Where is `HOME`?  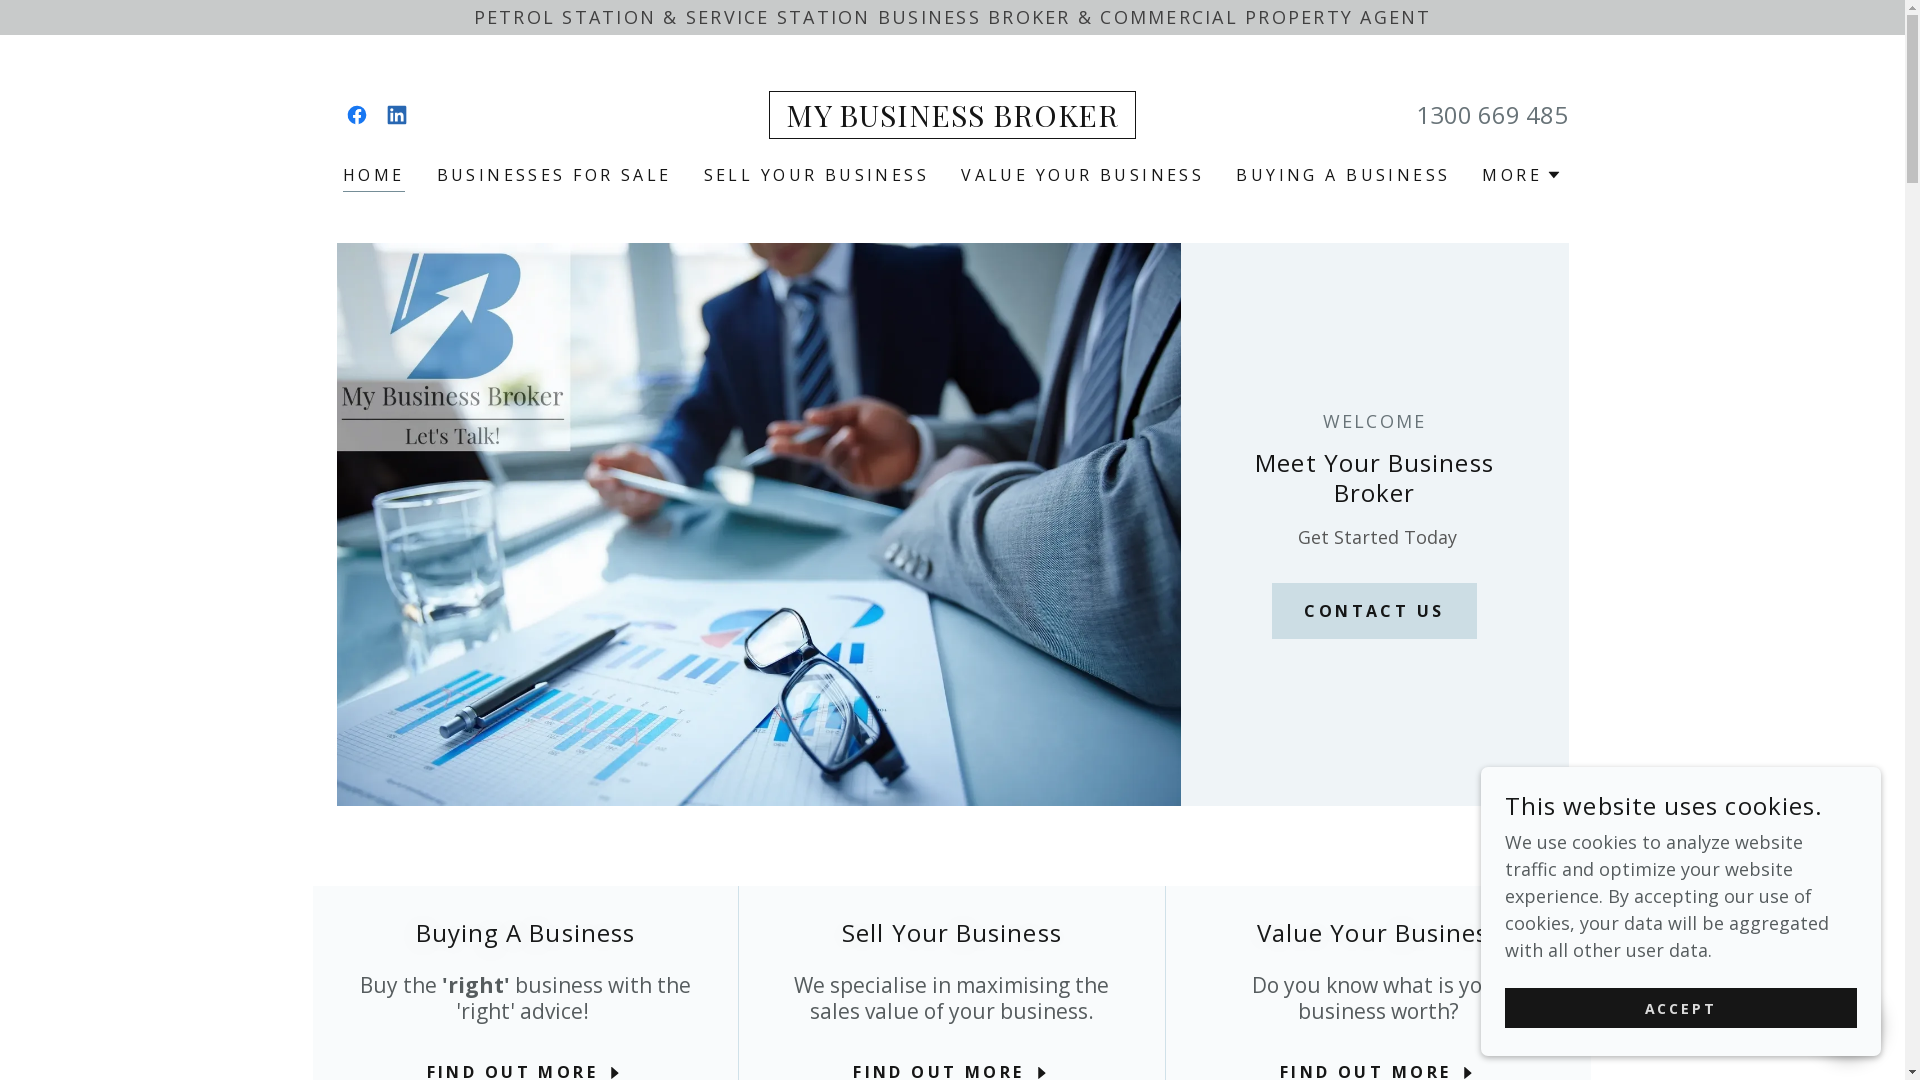
HOME is located at coordinates (374, 178).